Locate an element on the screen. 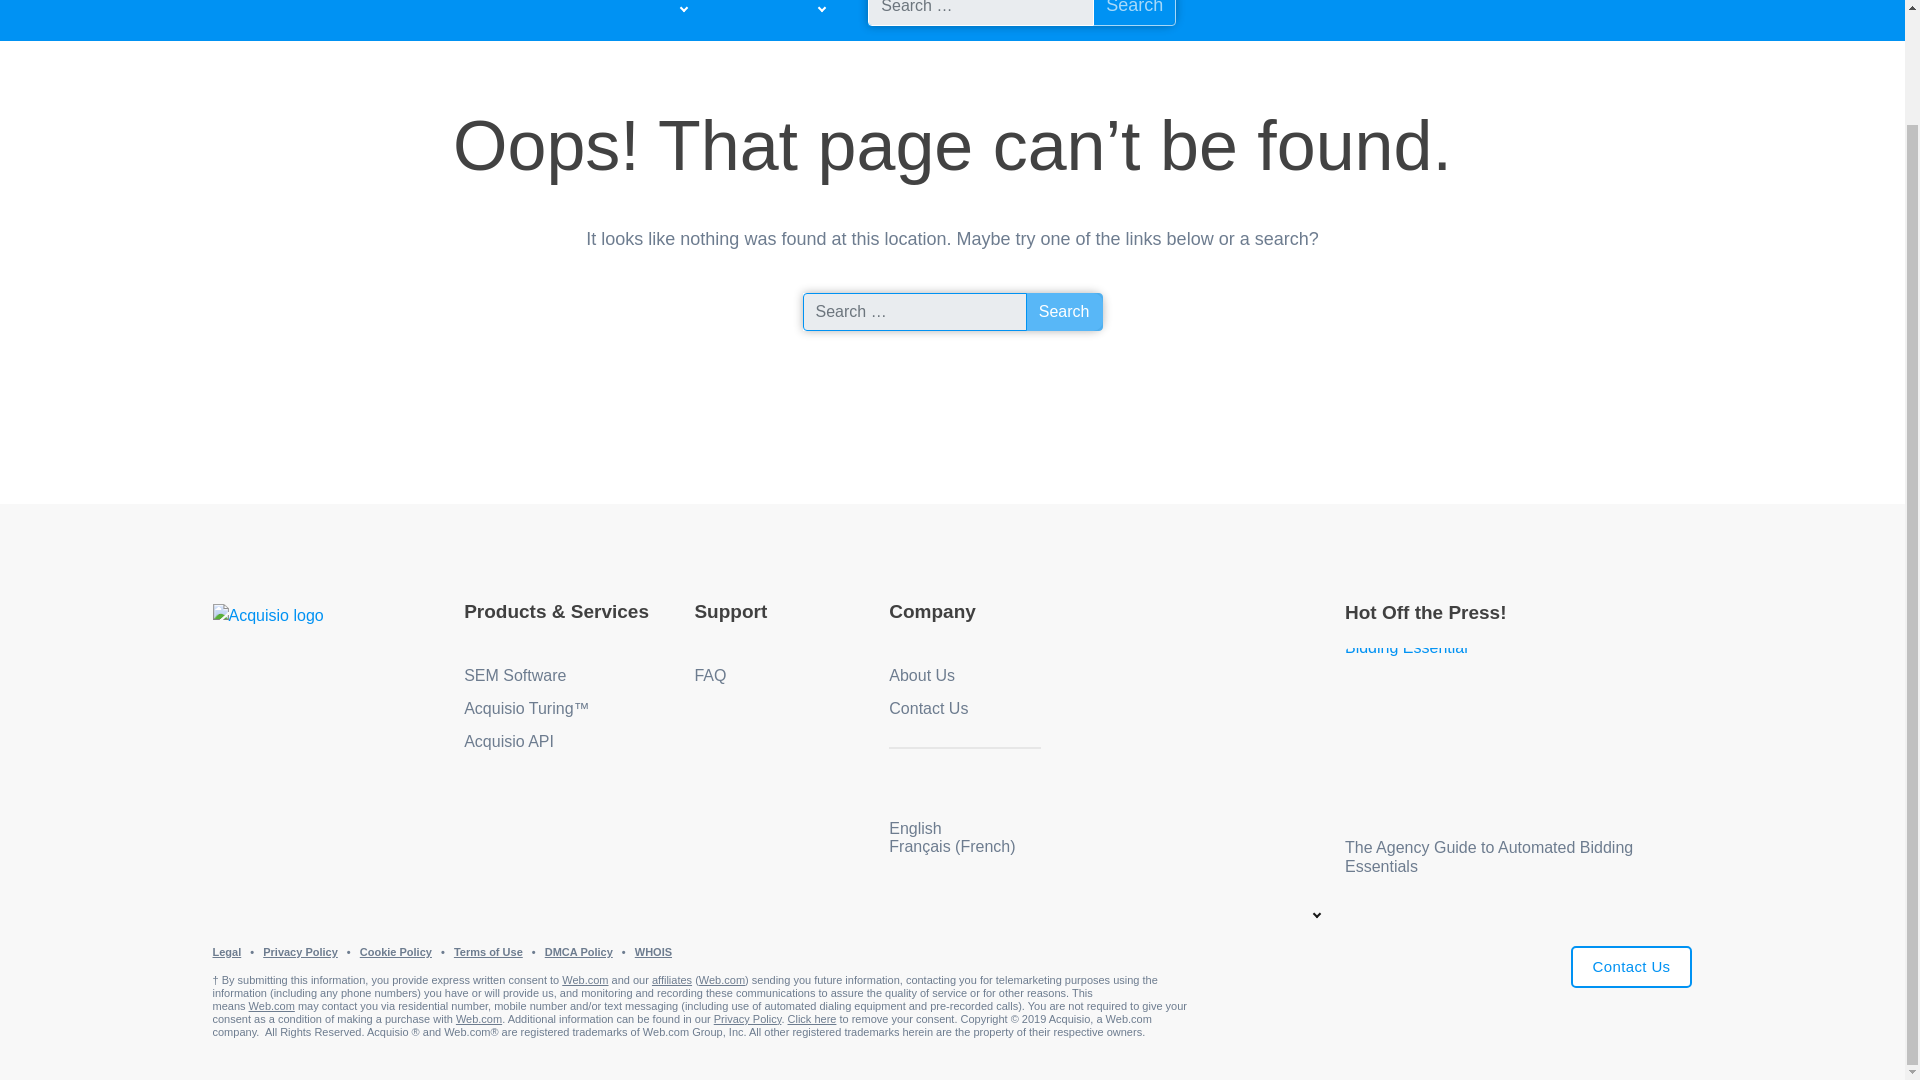 This screenshot has width=1920, height=1080. Terms of Use is located at coordinates (488, 952).